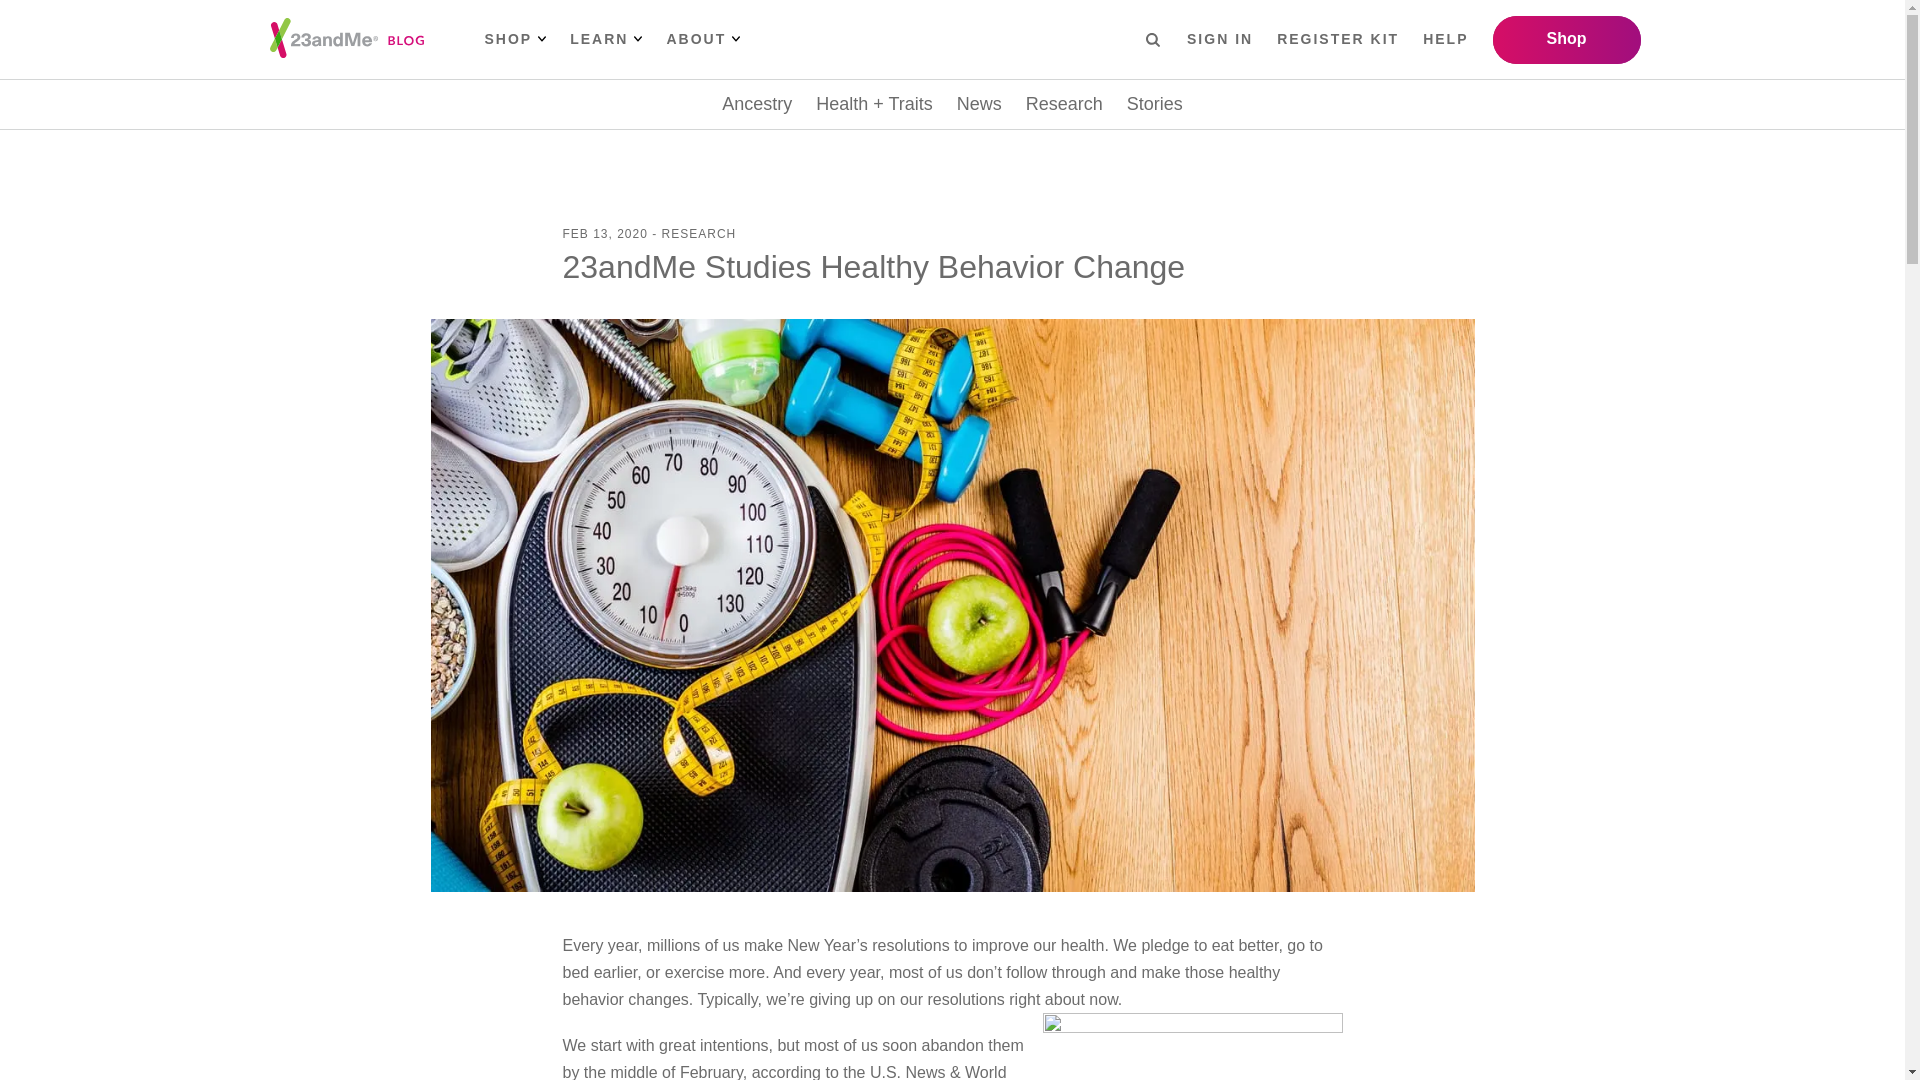 Image resolution: width=1920 pixels, height=1080 pixels. I want to click on Search, so click(1152, 38).